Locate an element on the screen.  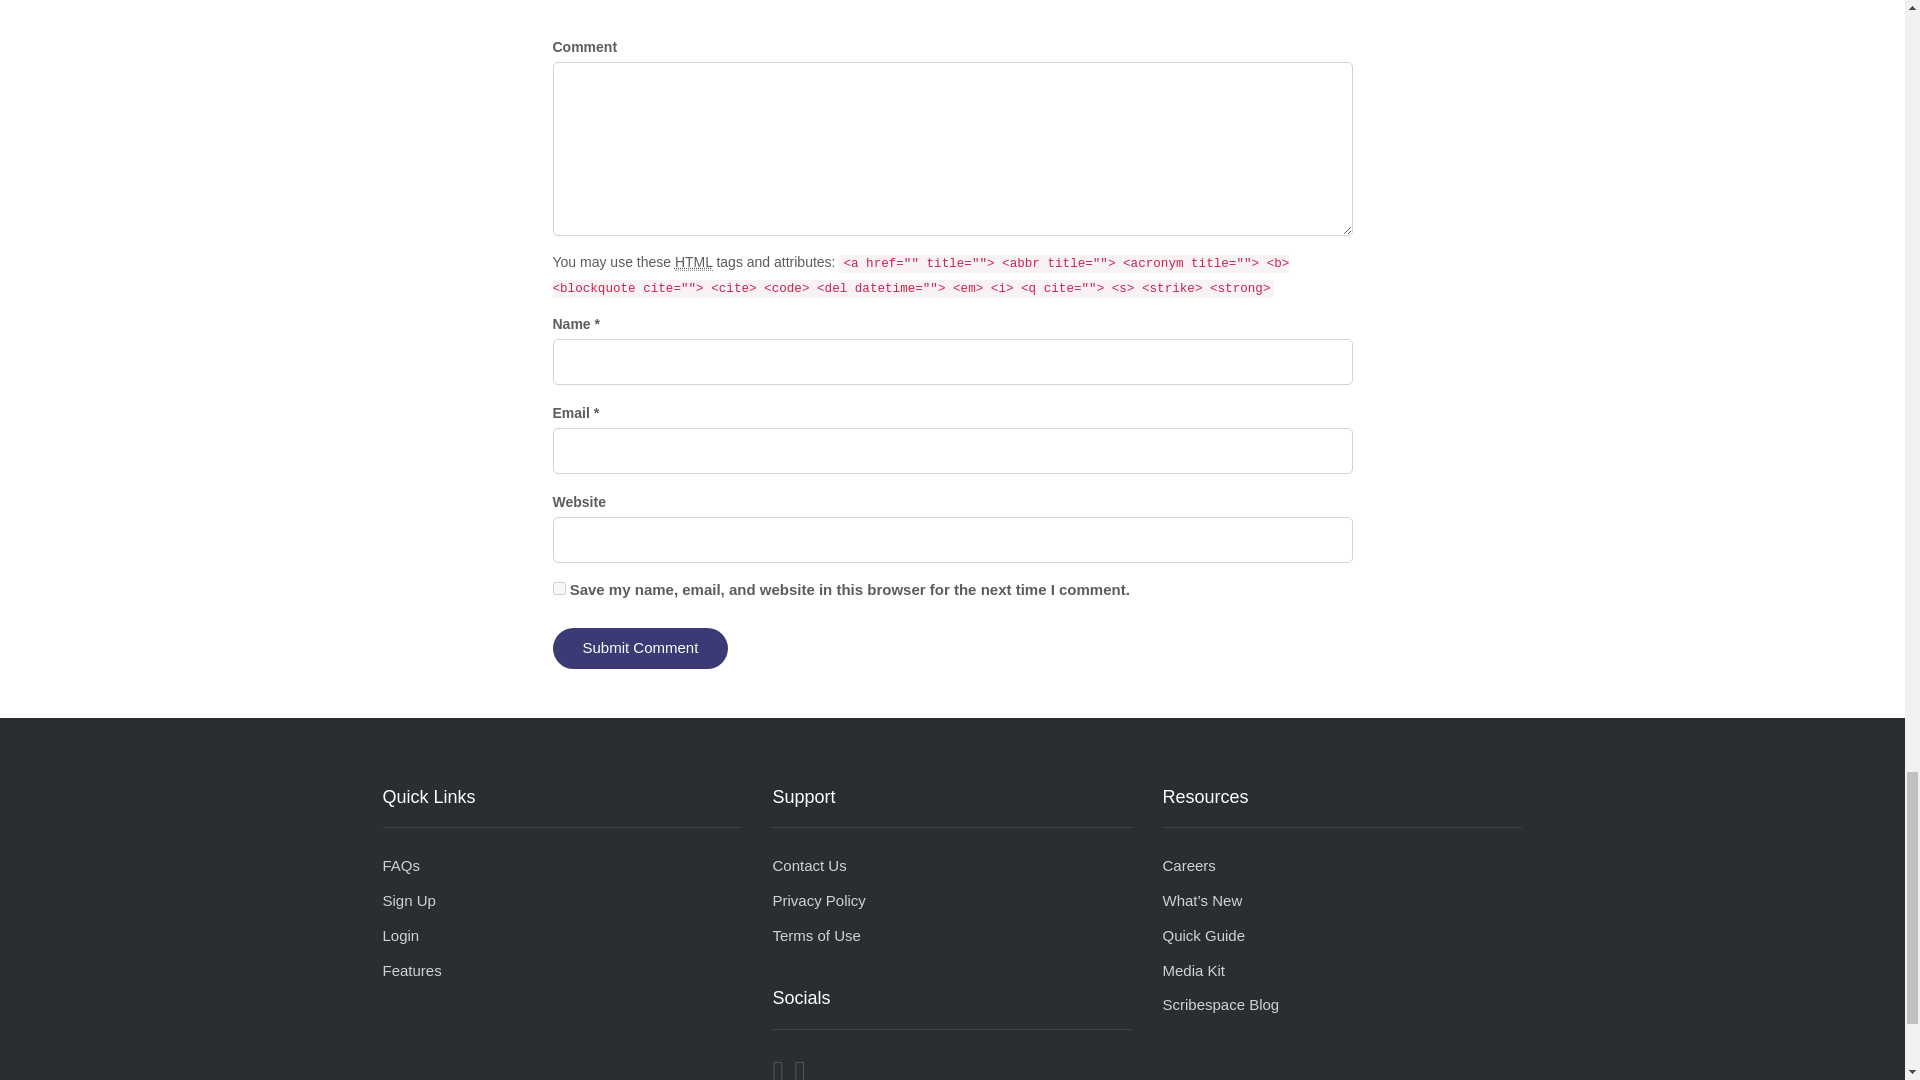
Features is located at coordinates (412, 970).